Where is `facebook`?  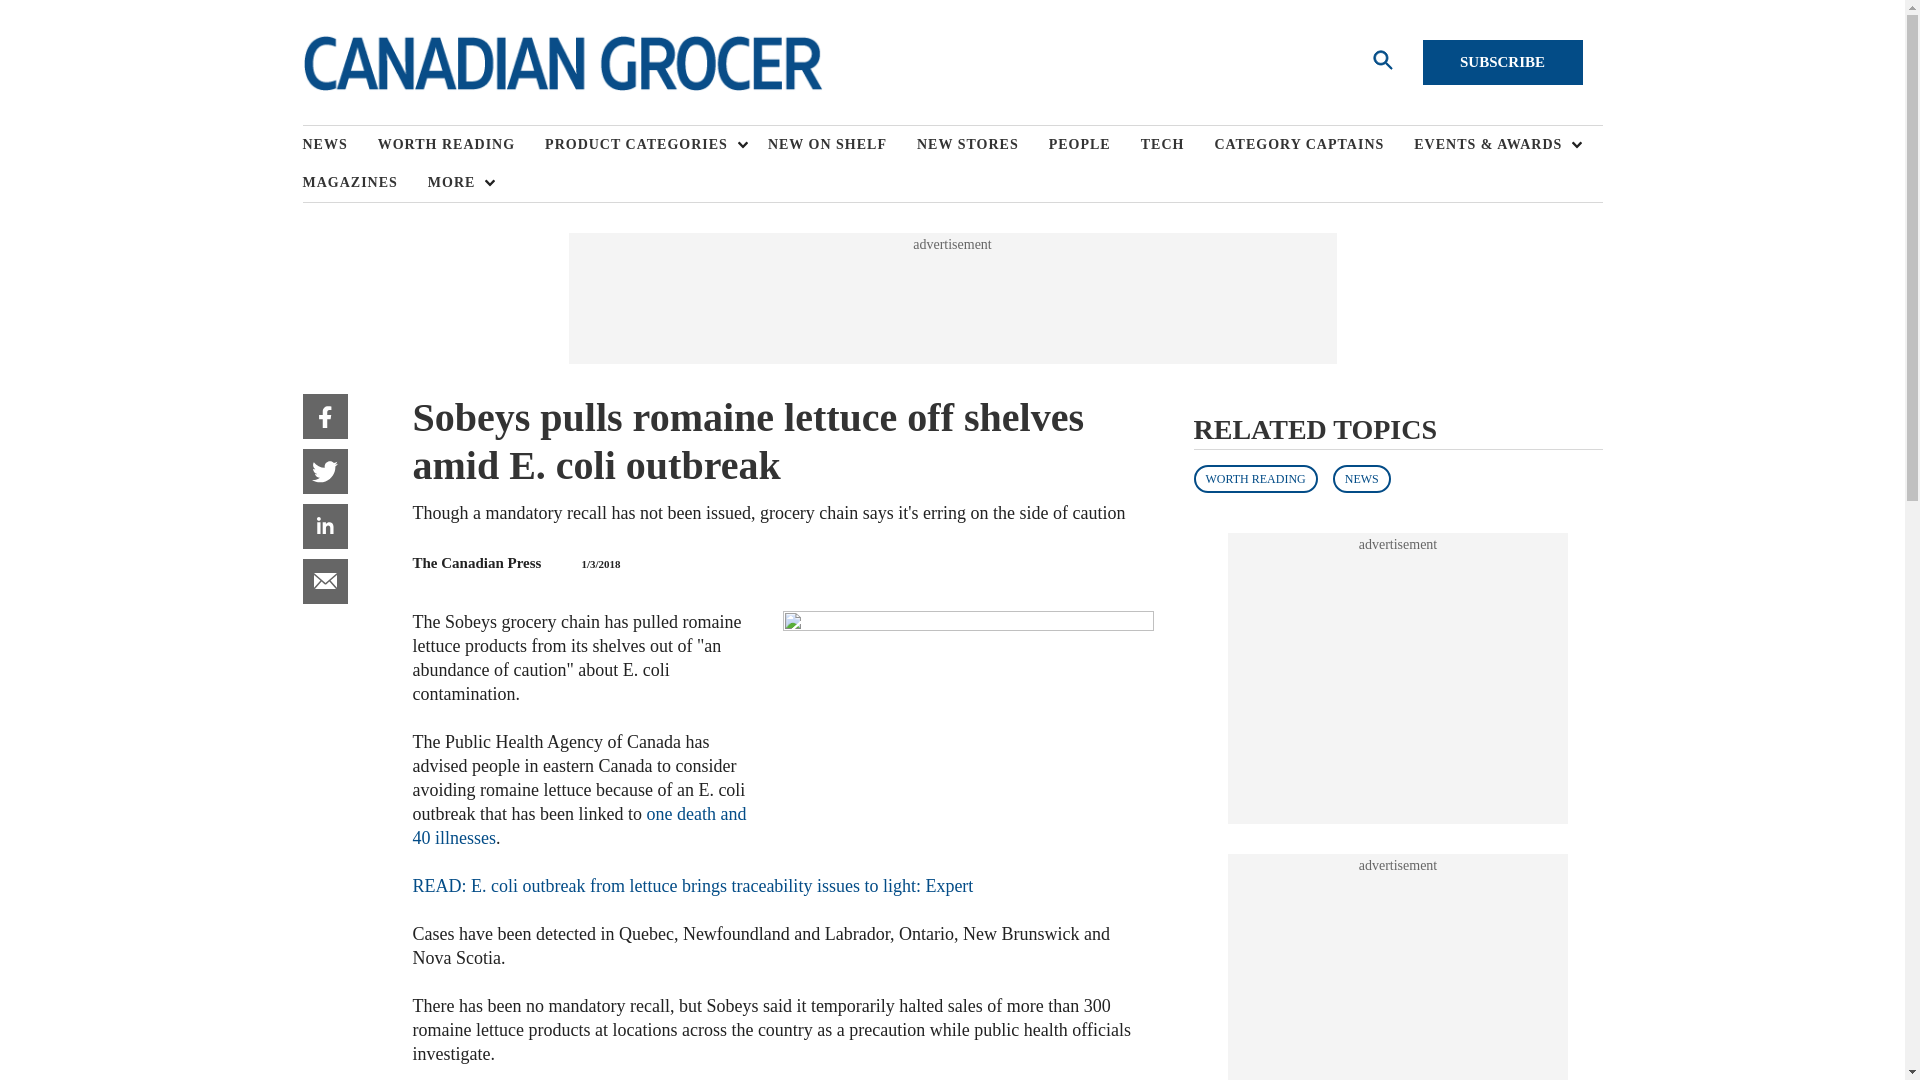
facebook is located at coordinates (324, 416).